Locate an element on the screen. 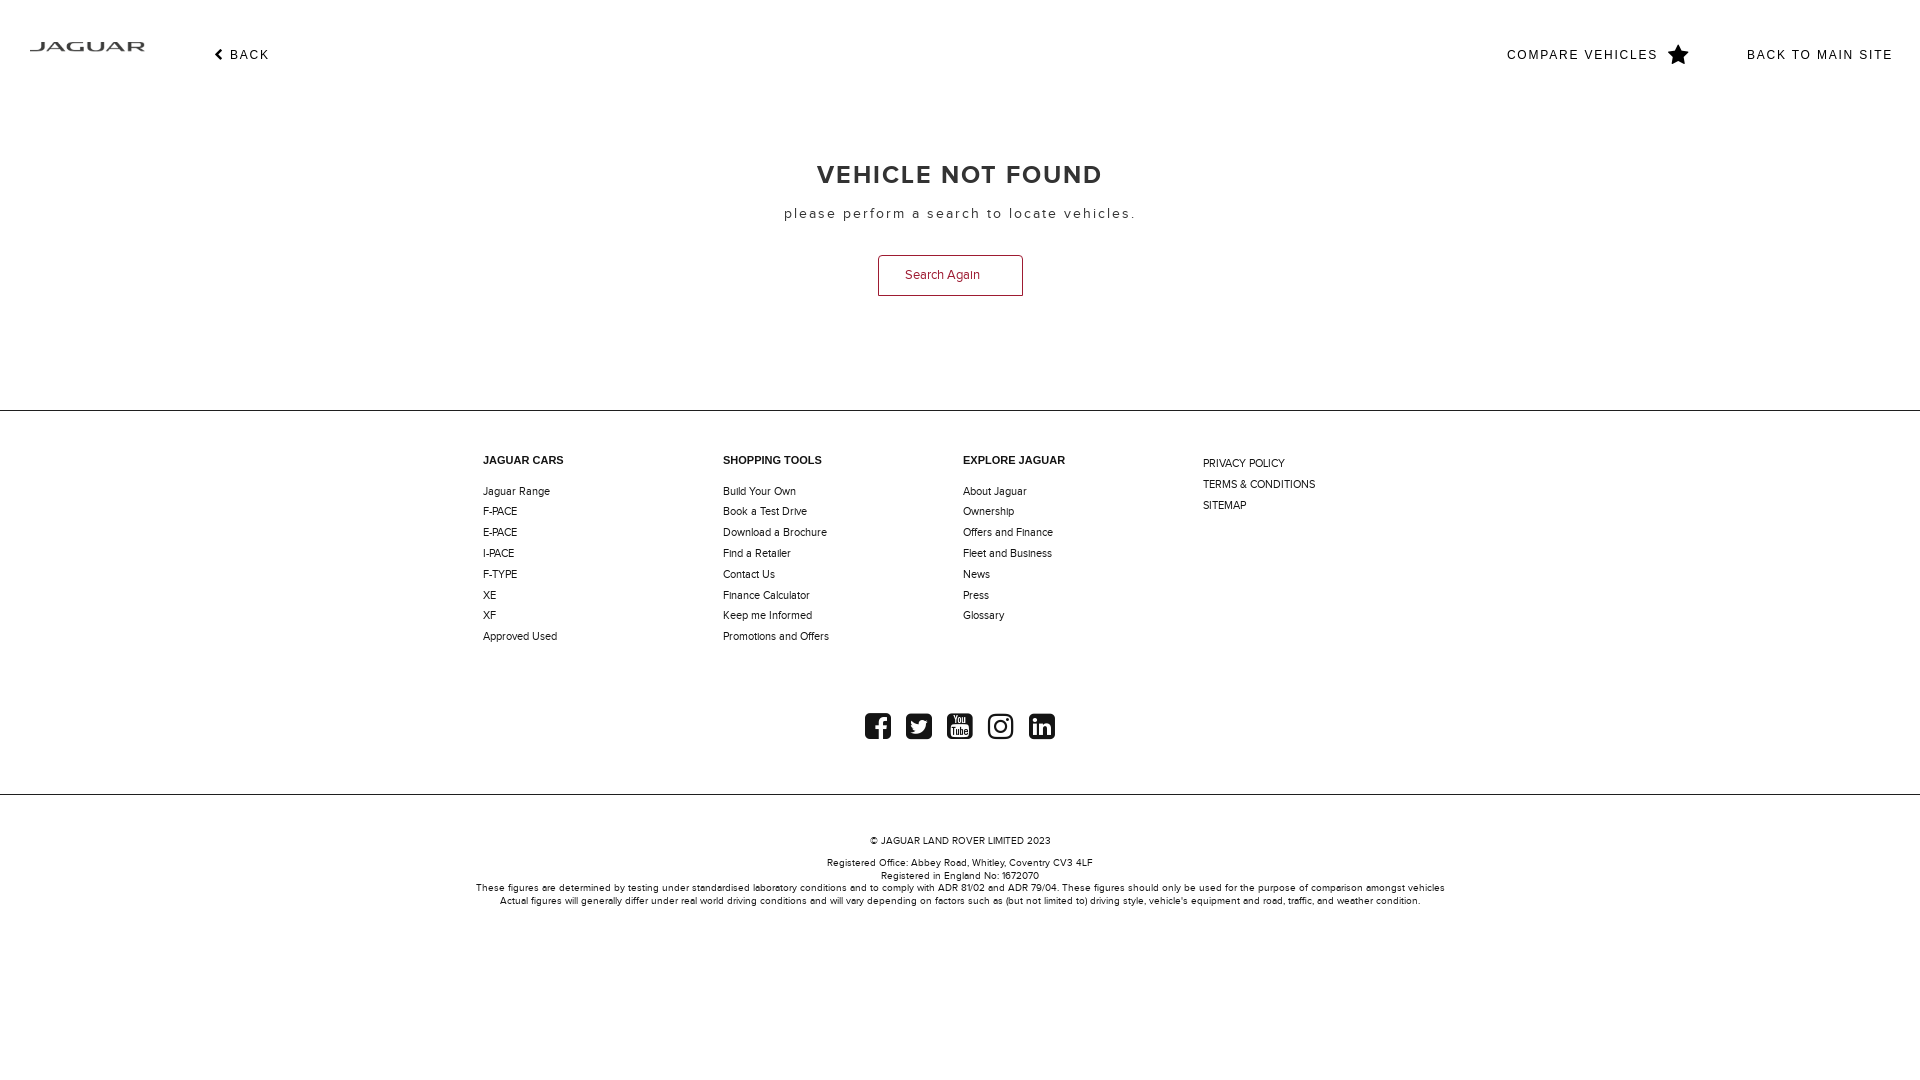 The width and height of the screenshot is (1920, 1080). XF is located at coordinates (490, 616).